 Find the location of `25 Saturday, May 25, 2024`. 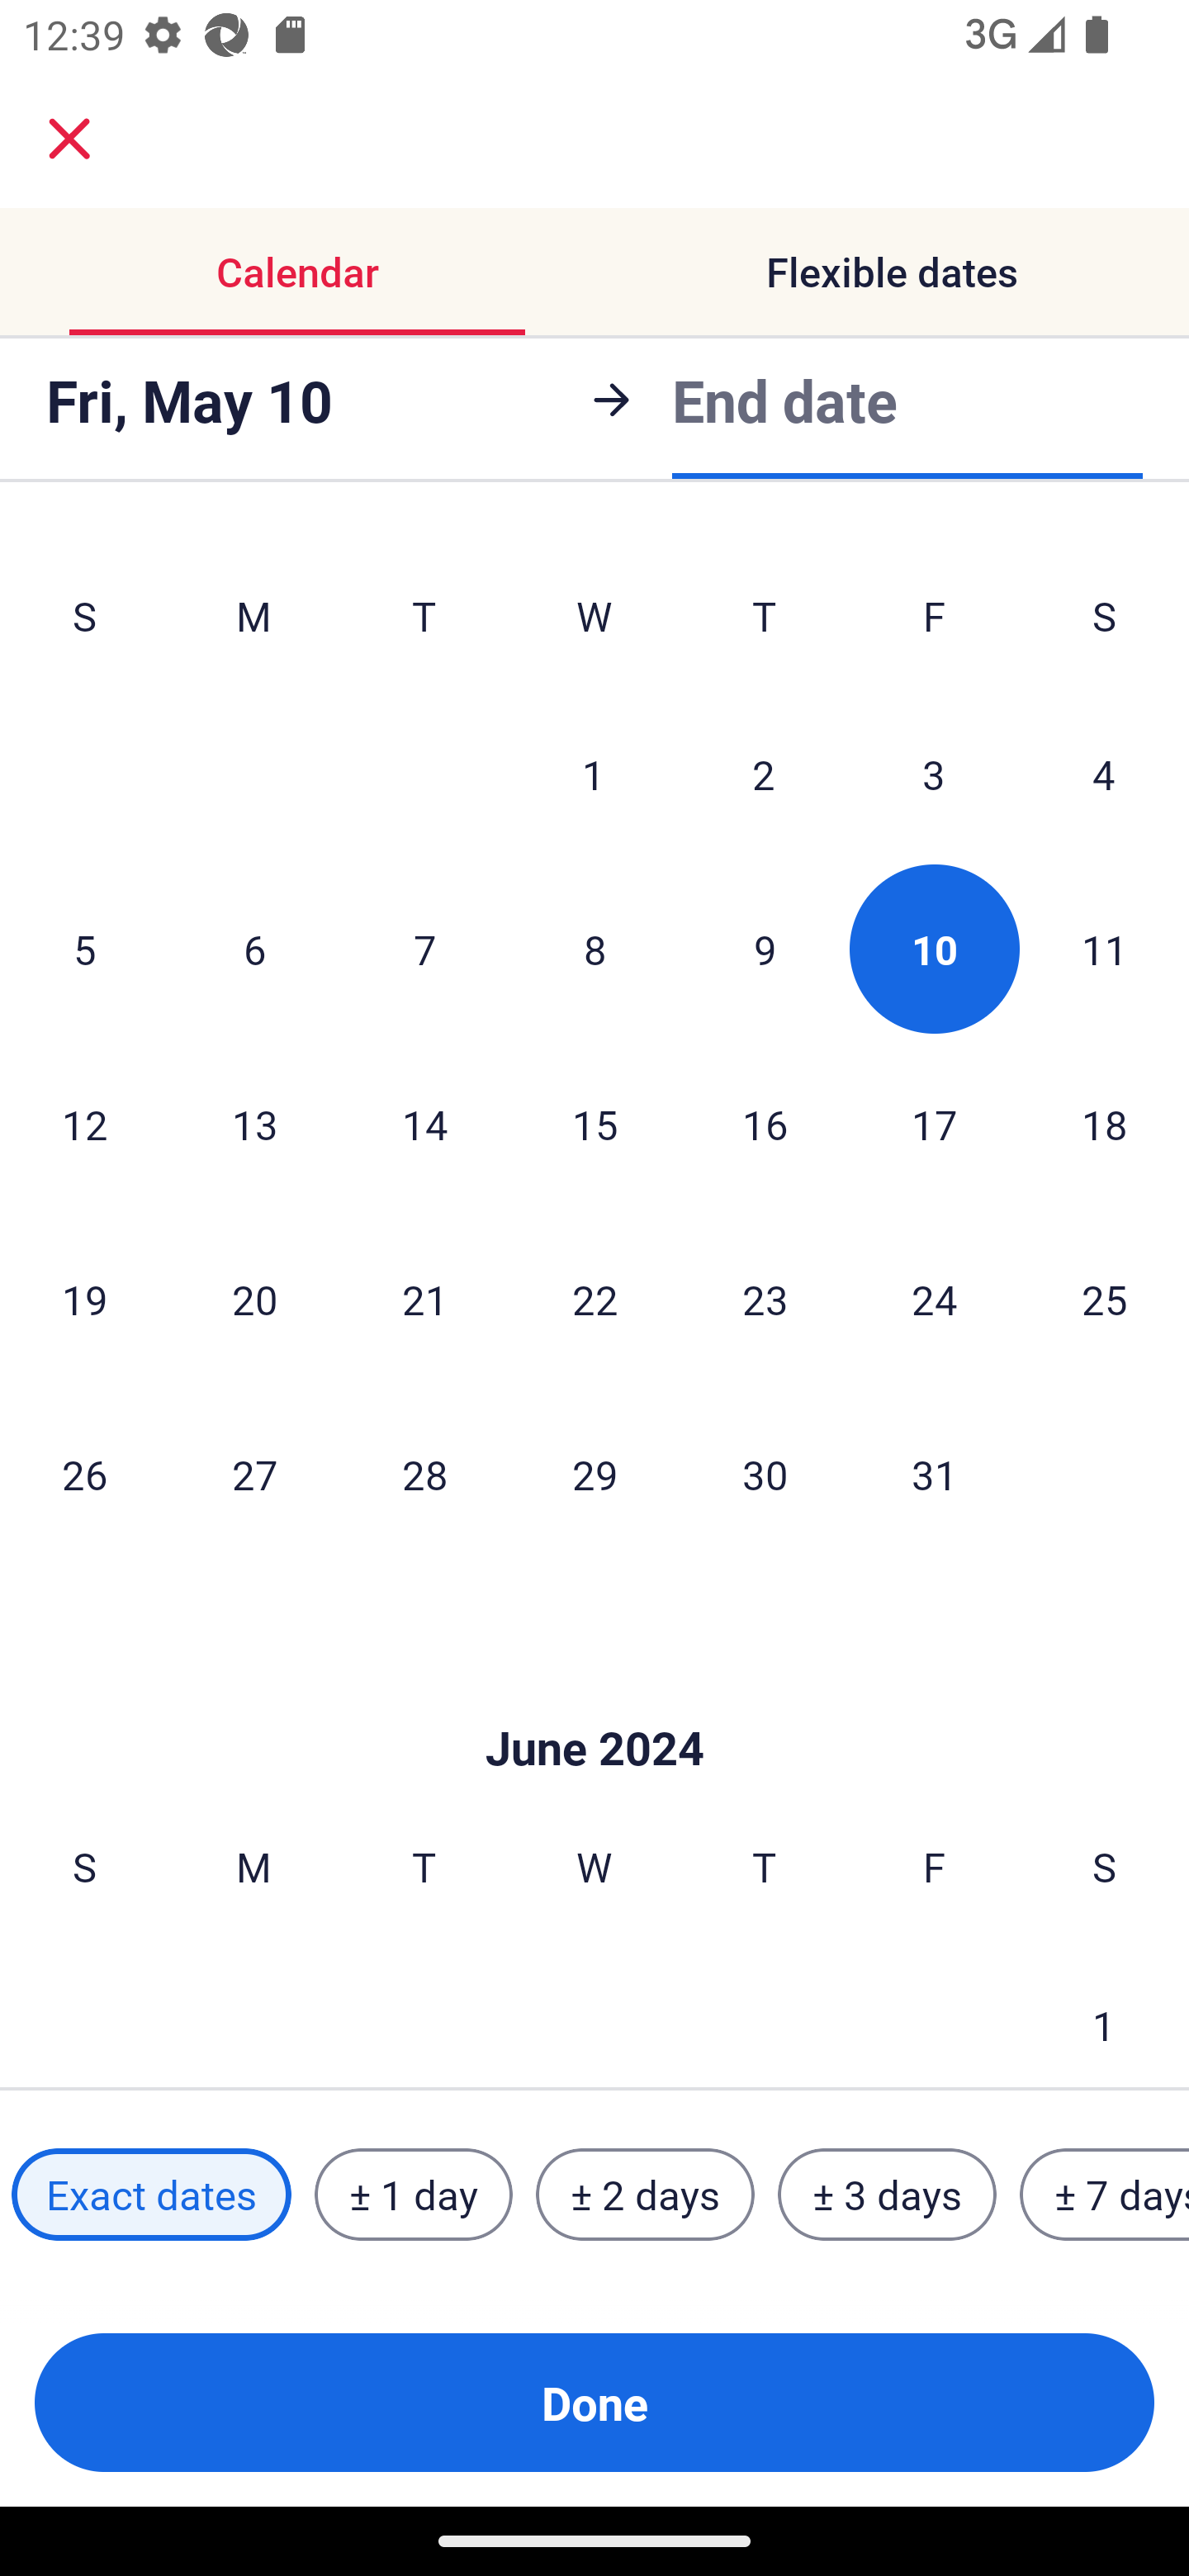

25 Saturday, May 25, 2024 is located at coordinates (1105, 1298).